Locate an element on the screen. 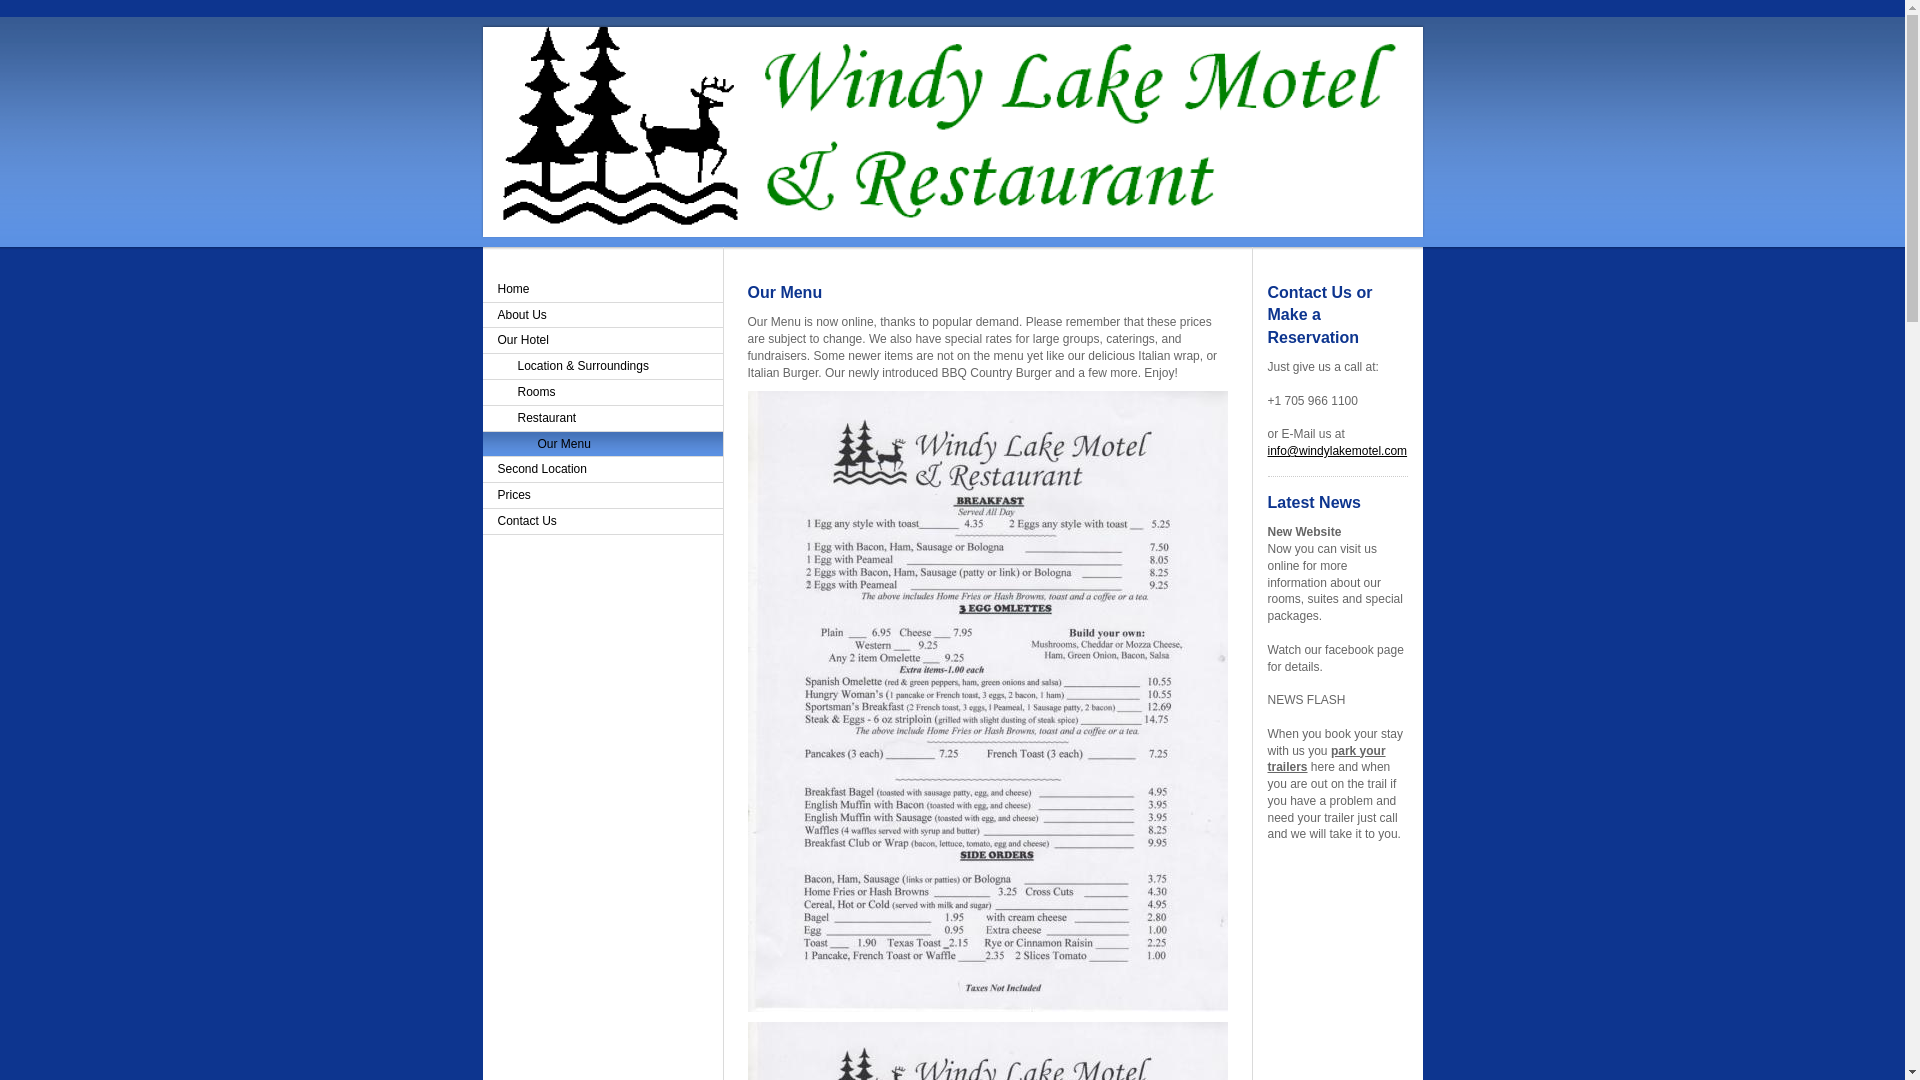  Prices is located at coordinates (601, 495).